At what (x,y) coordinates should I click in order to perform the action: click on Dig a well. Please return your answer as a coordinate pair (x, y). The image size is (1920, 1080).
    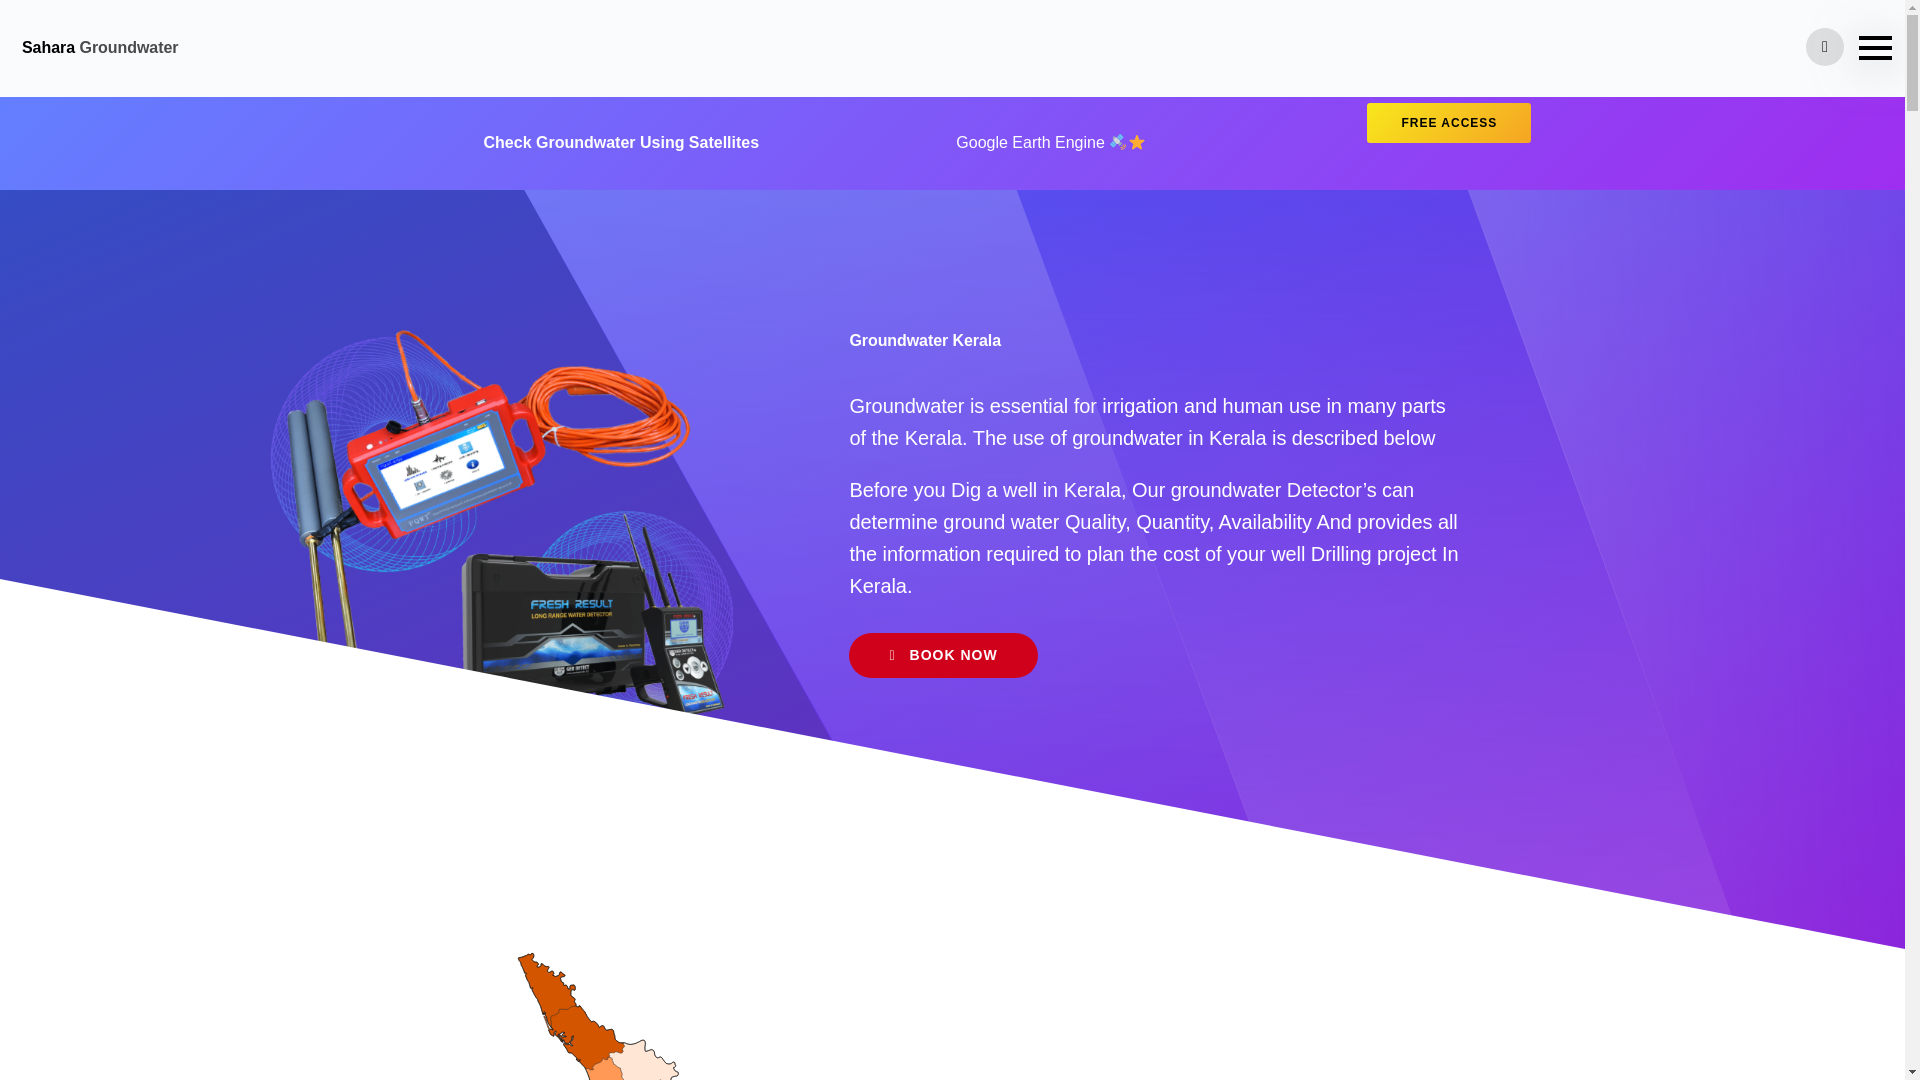
    Looking at the image, I should click on (993, 490).